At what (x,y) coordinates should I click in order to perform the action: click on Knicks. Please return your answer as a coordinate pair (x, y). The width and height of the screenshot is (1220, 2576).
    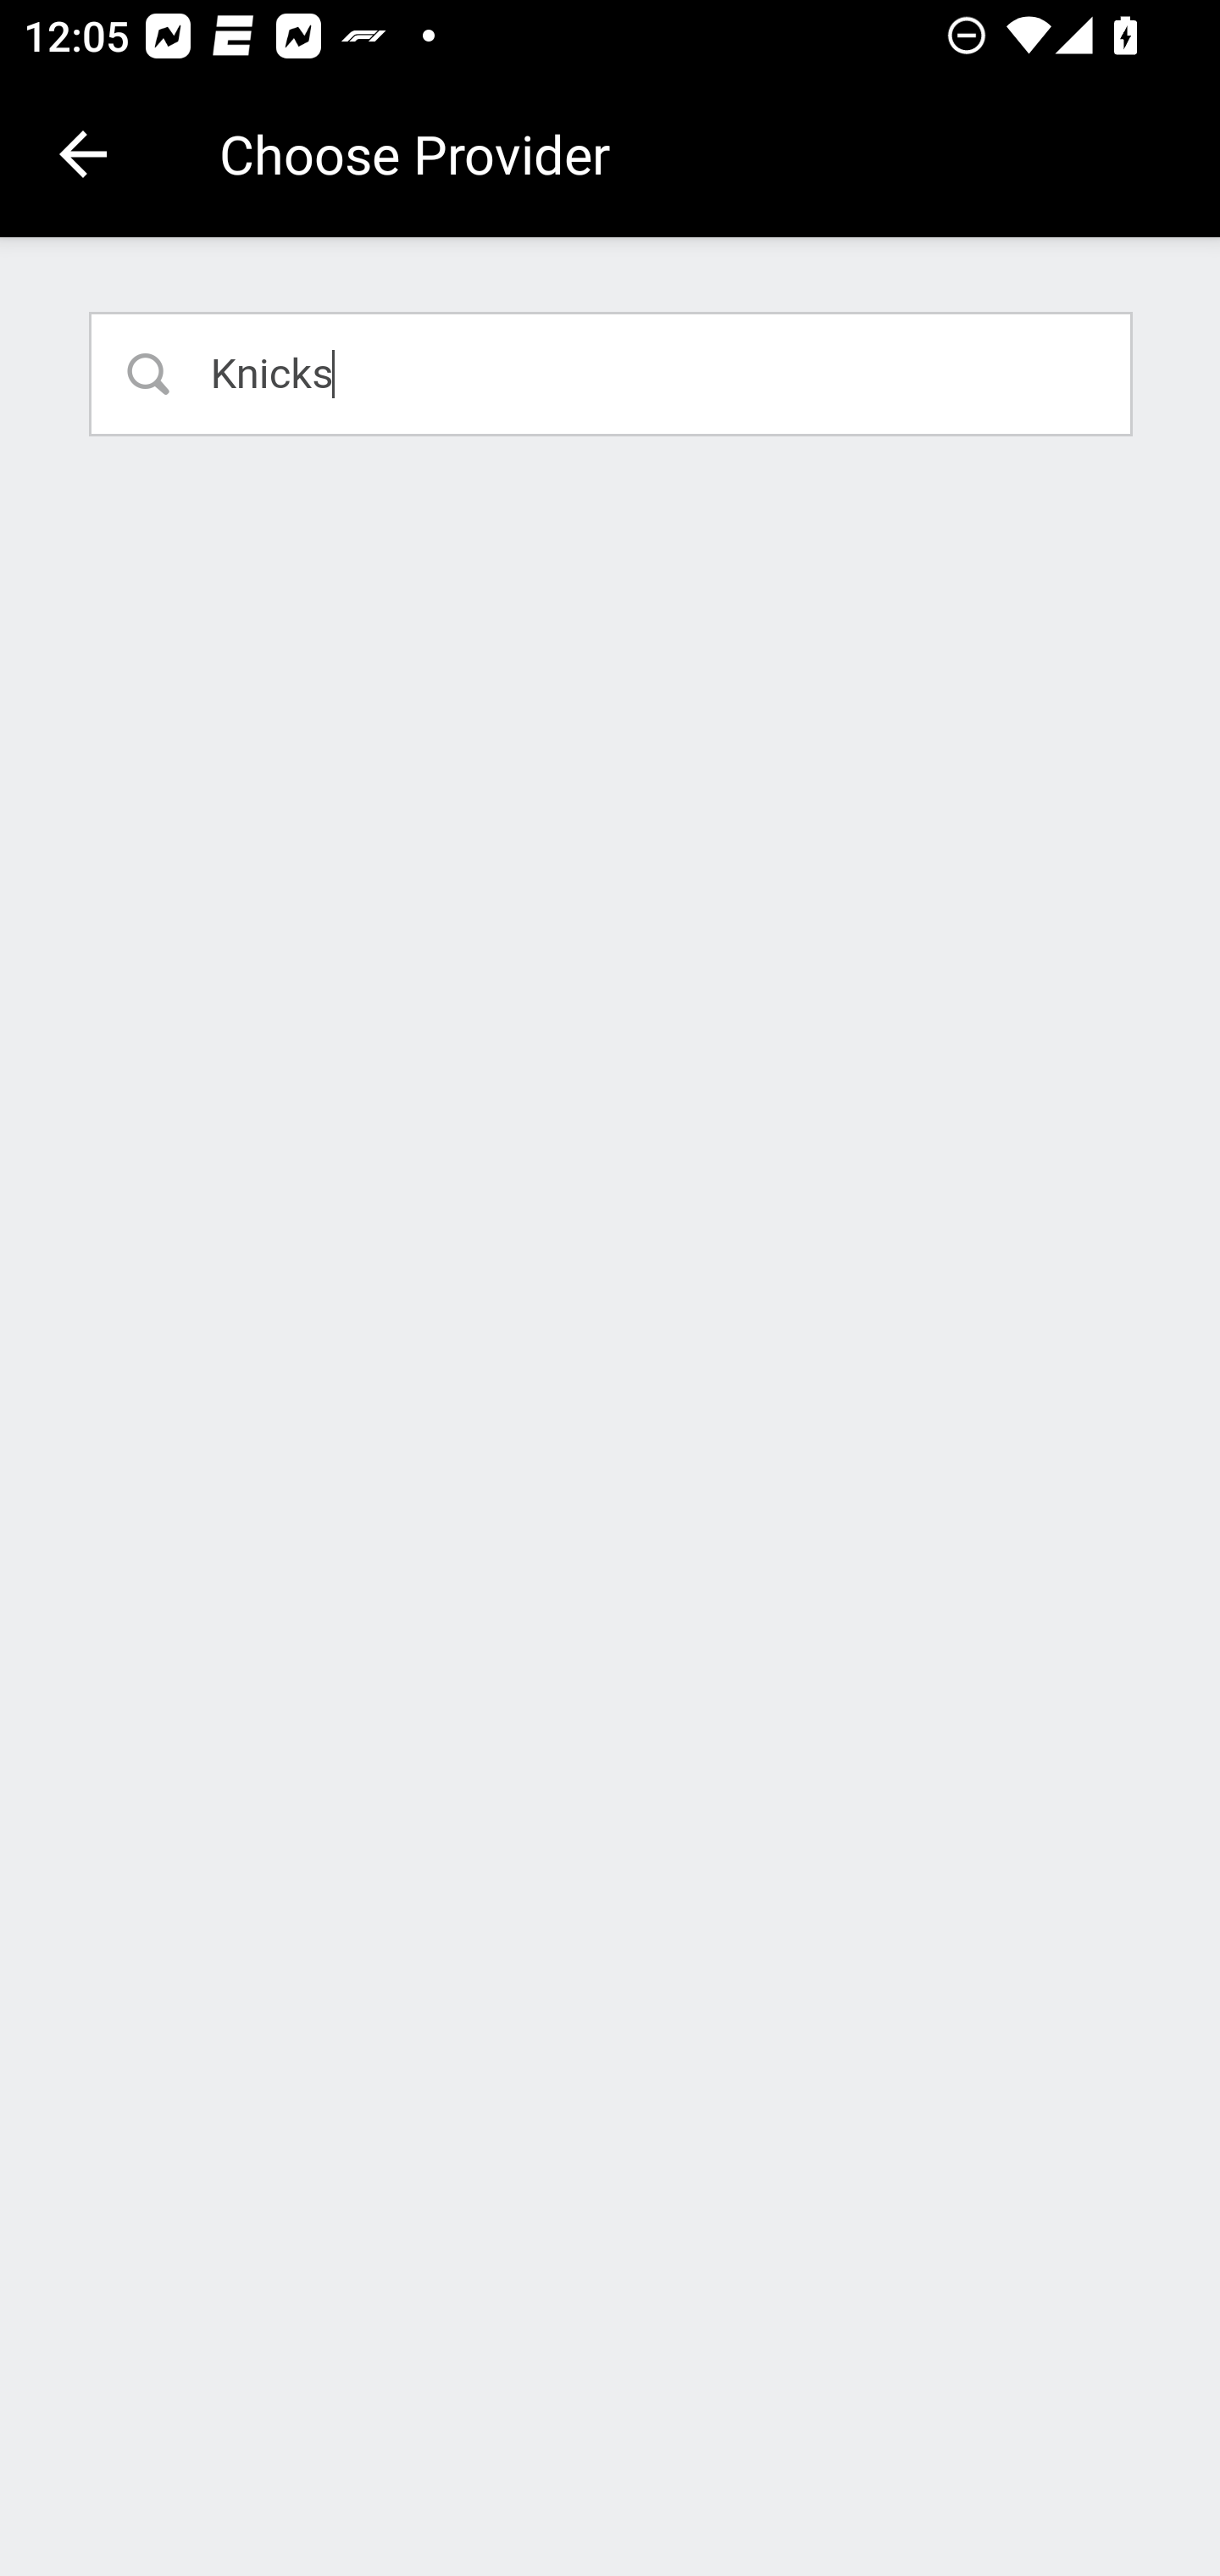
    Looking at the image, I should click on (612, 373).